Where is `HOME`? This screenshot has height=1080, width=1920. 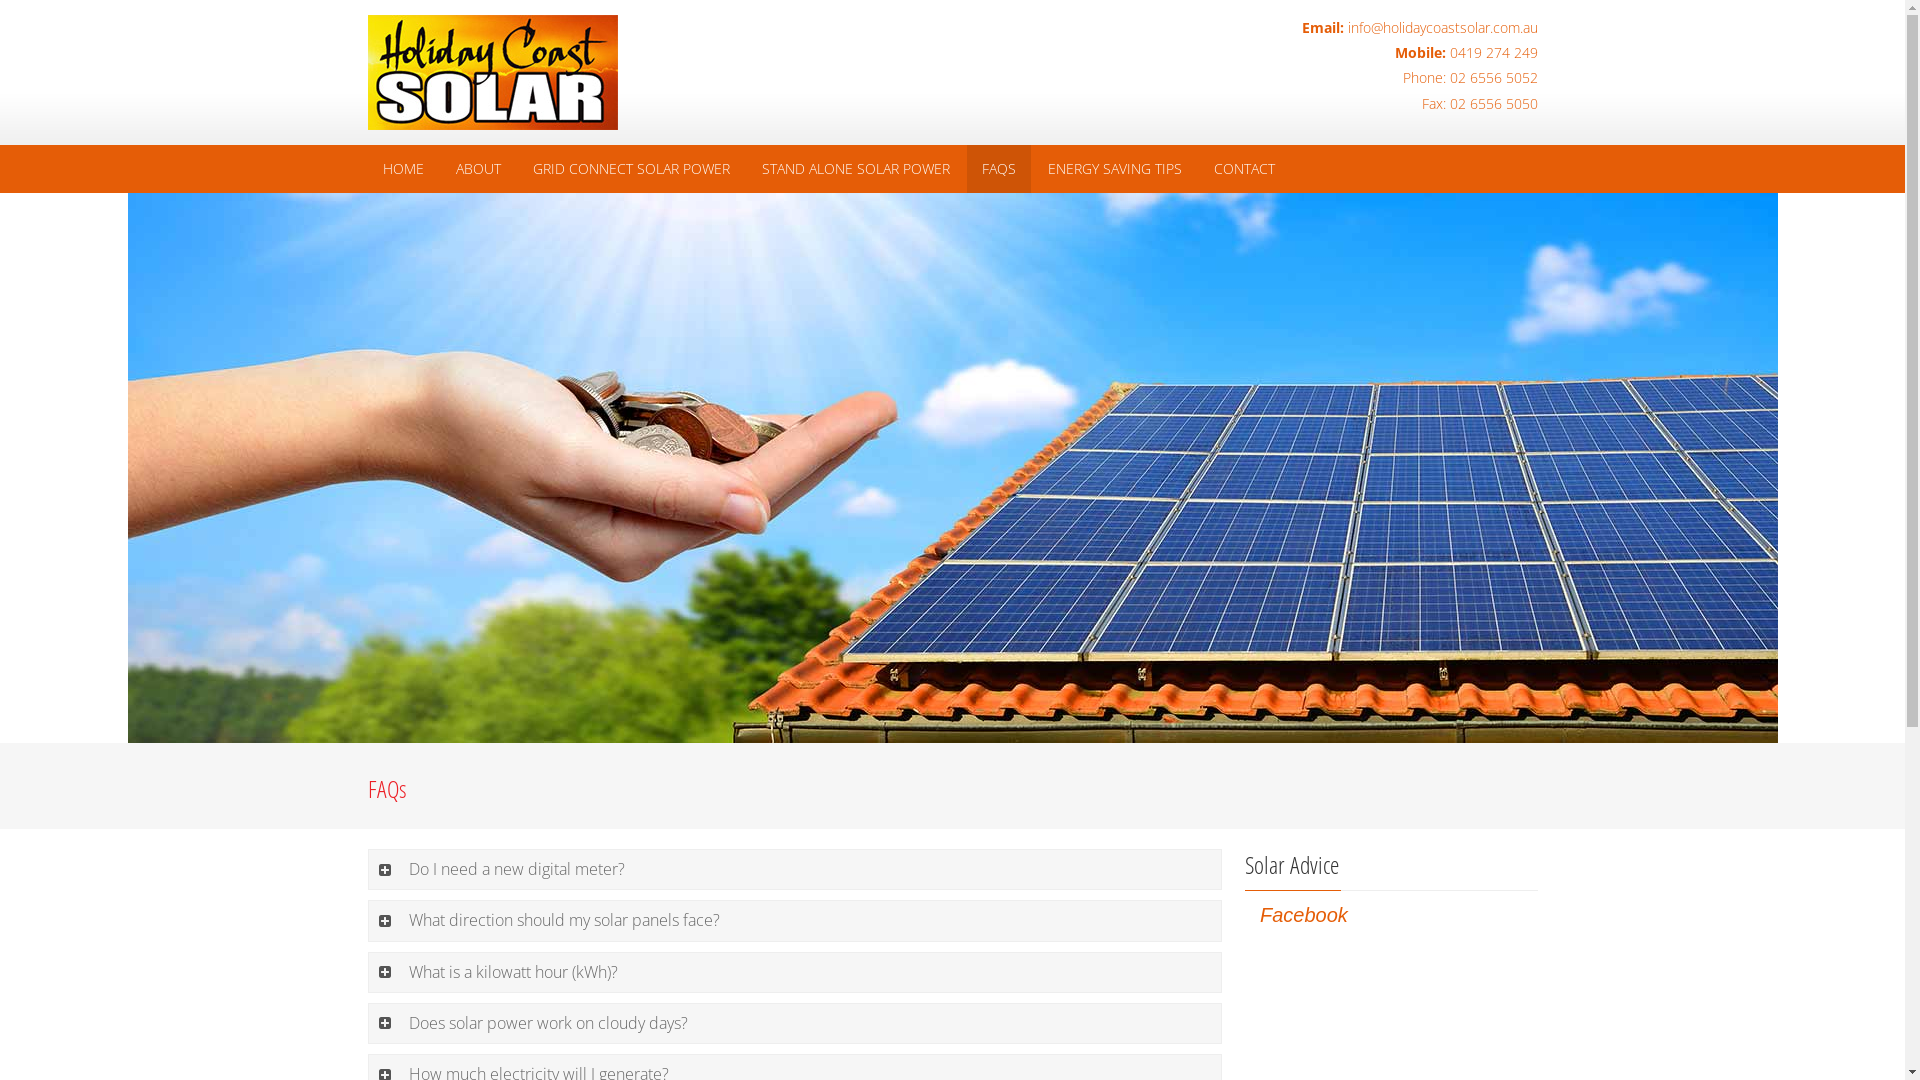
HOME is located at coordinates (404, 169).